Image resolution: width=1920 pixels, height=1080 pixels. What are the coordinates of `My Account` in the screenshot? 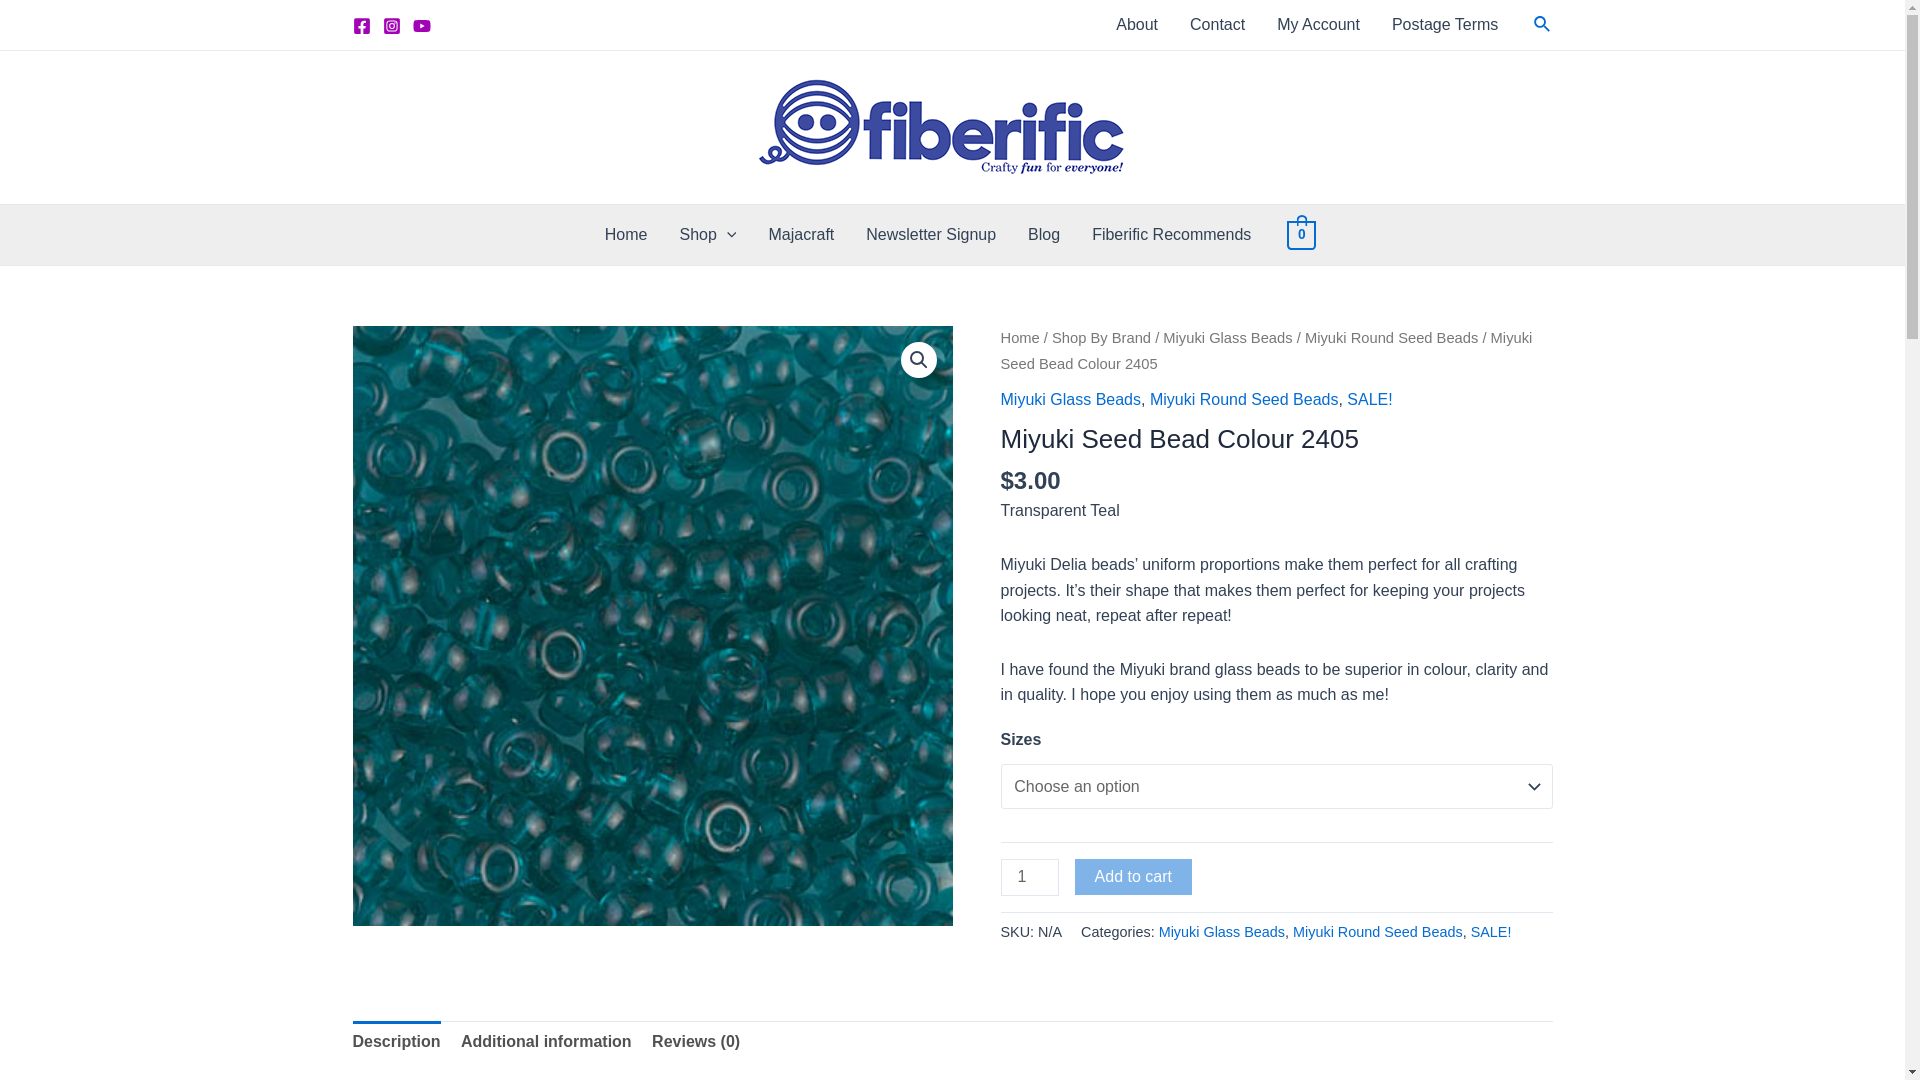 It's located at (1318, 25).